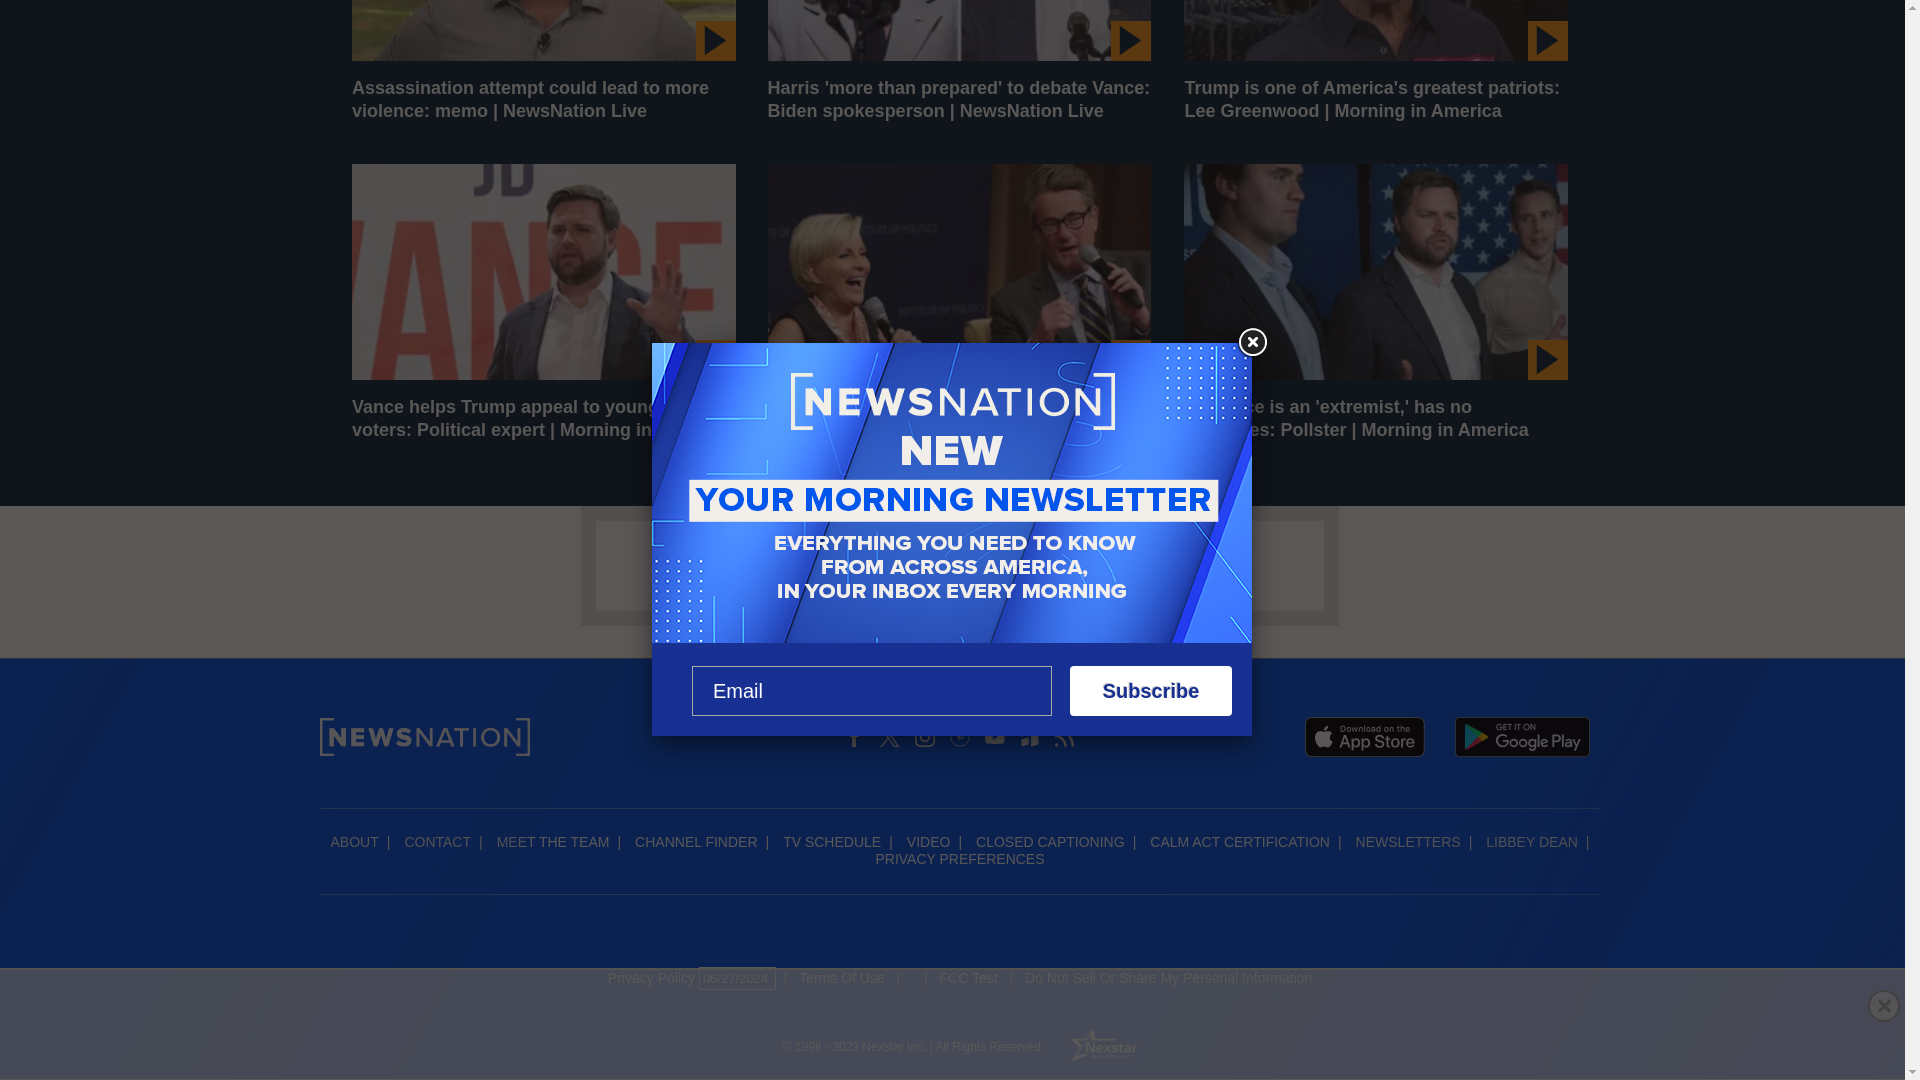  Describe the element at coordinates (854, 736) in the screenshot. I see `Facebook` at that location.